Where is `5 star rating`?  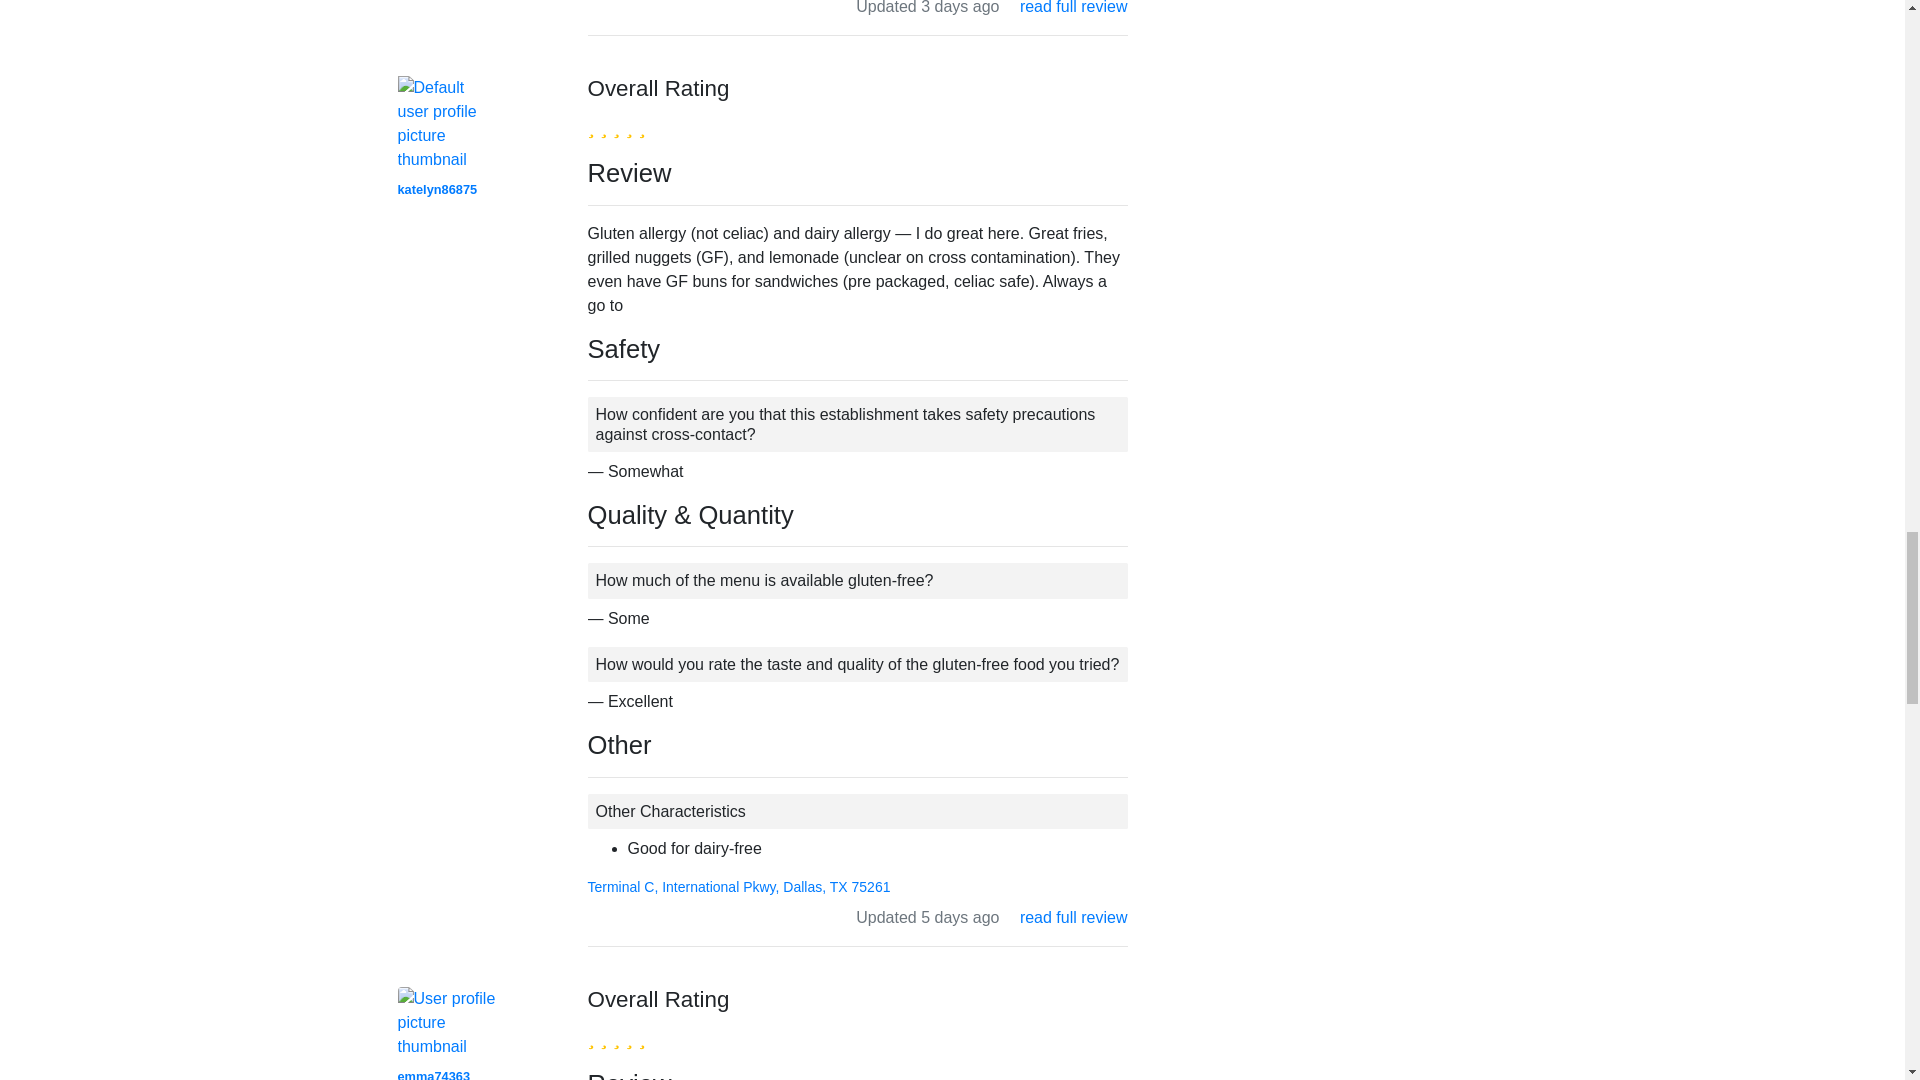
5 star rating is located at coordinates (616, 1037).